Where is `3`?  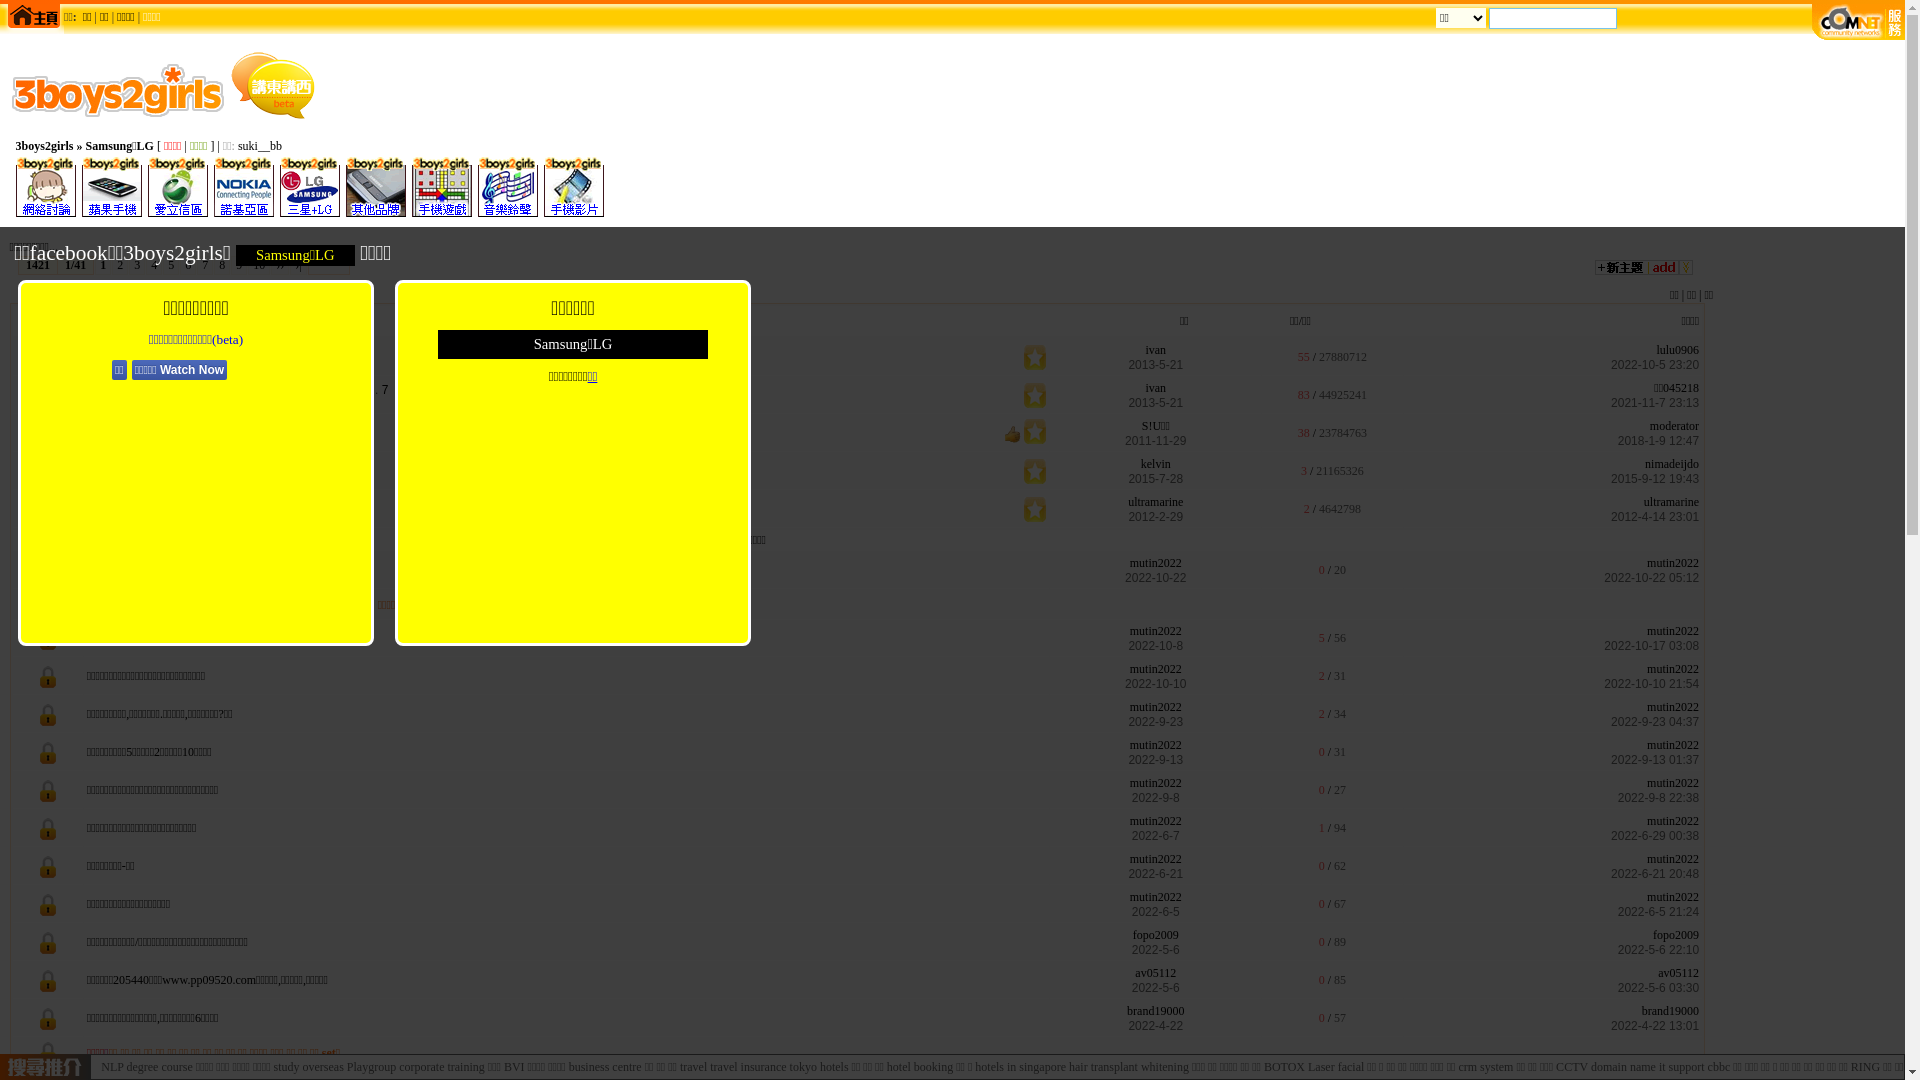
3 is located at coordinates (336, 390).